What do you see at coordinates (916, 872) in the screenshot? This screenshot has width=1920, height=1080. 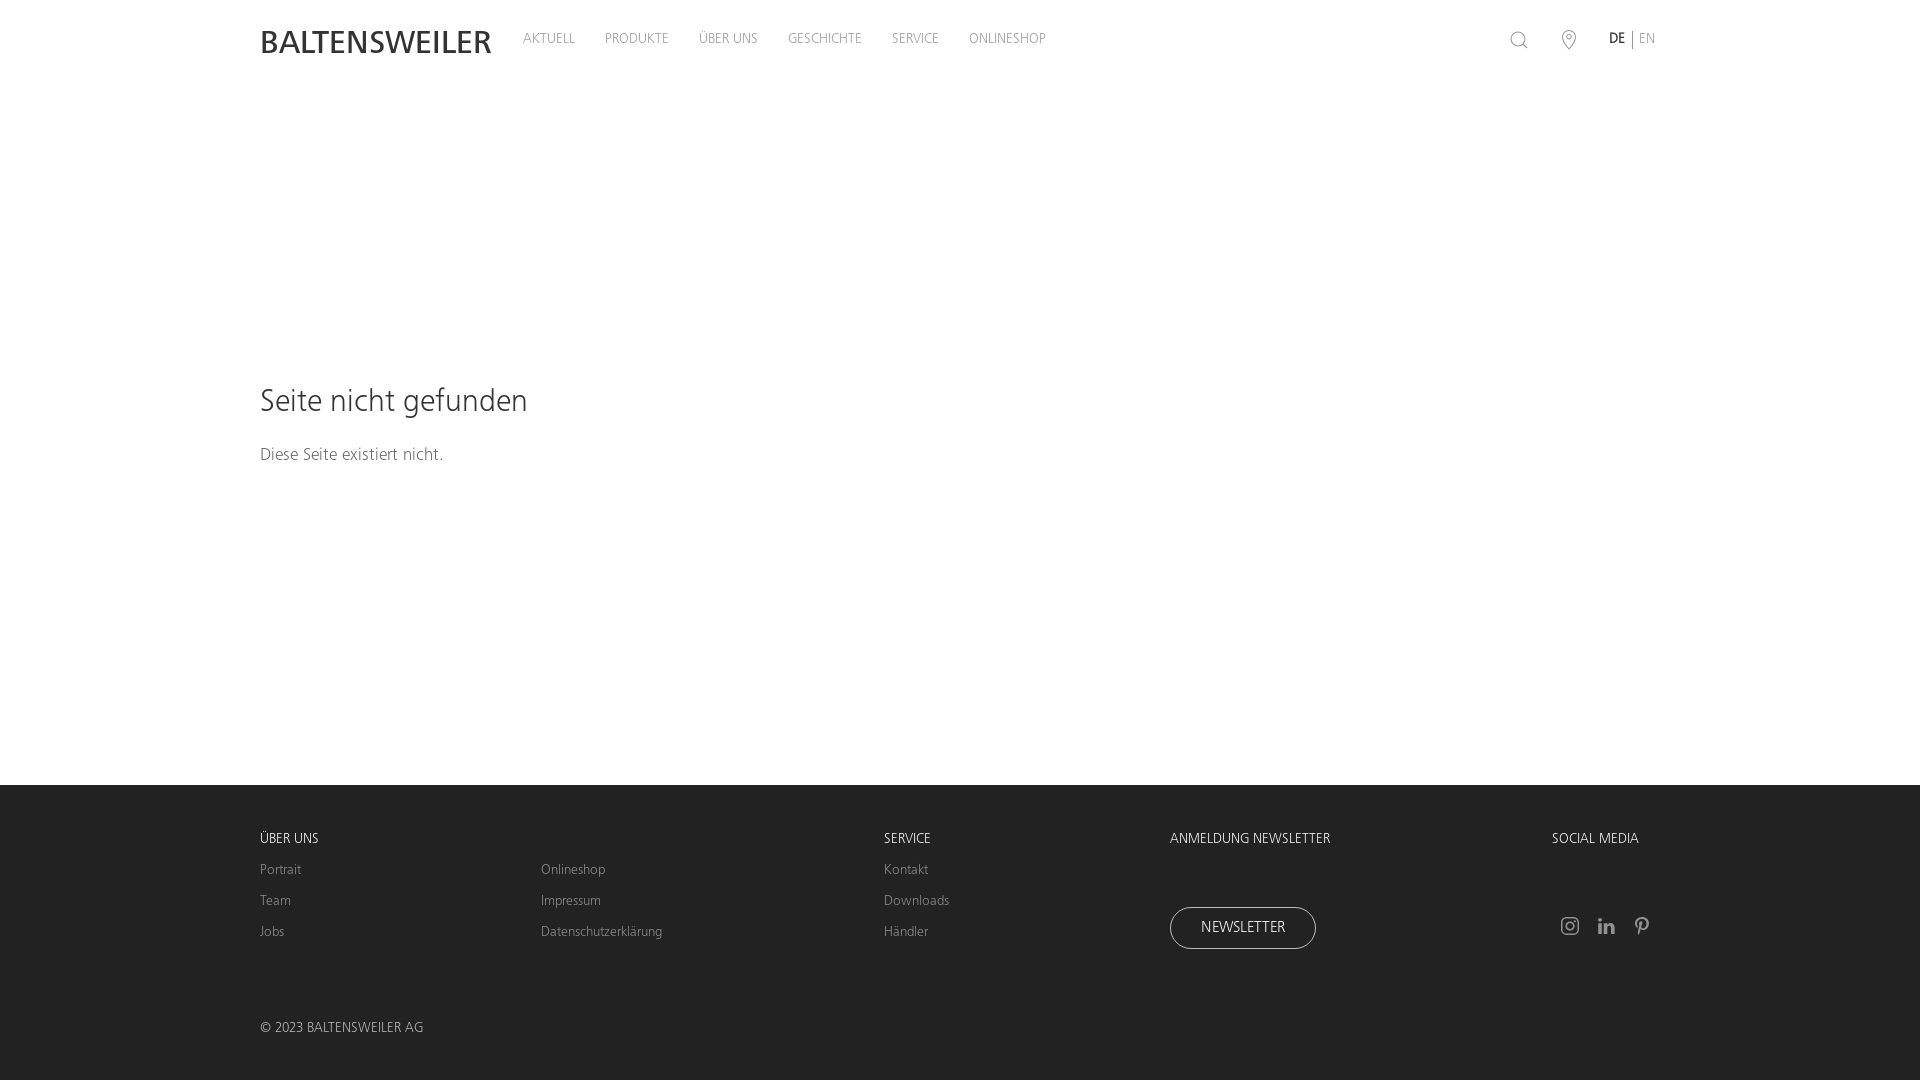 I see `Kontakt` at bounding box center [916, 872].